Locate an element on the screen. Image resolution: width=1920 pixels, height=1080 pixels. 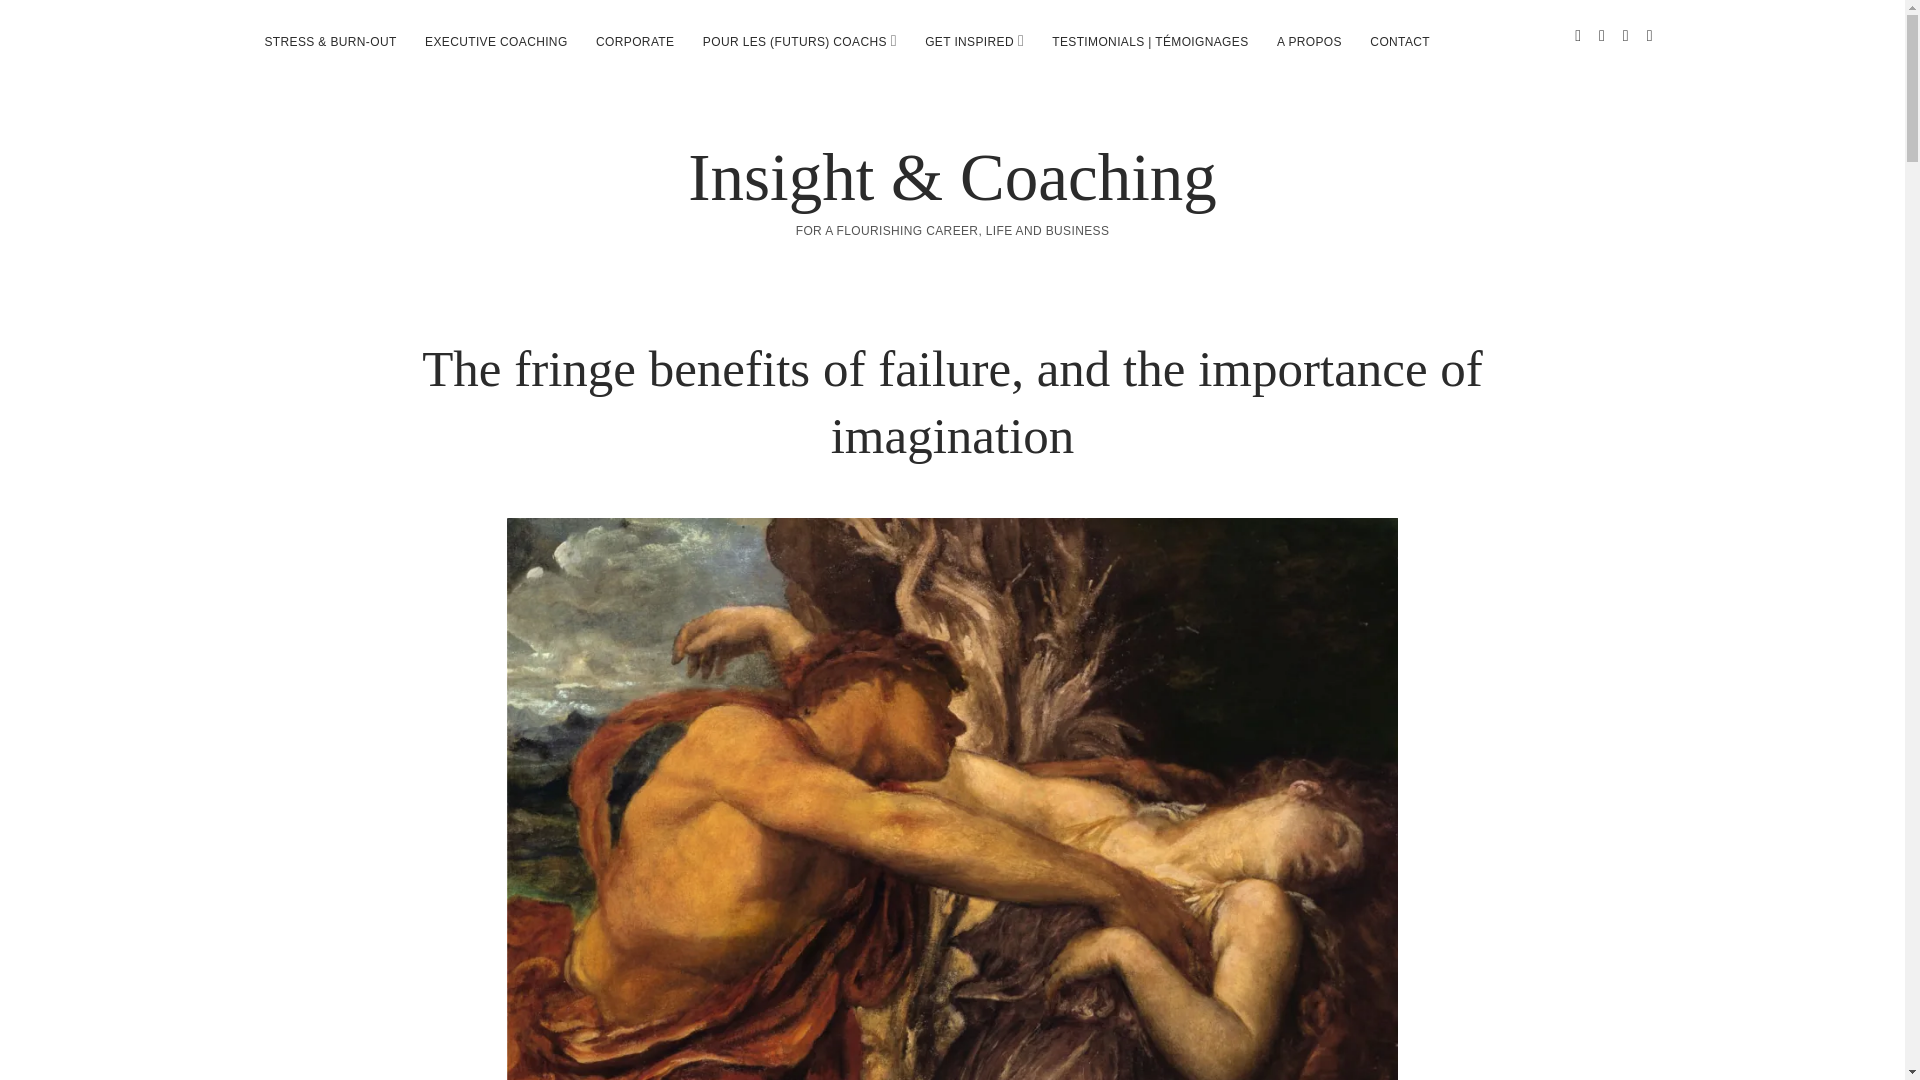
A PROPOS is located at coordinates (1309, 42).